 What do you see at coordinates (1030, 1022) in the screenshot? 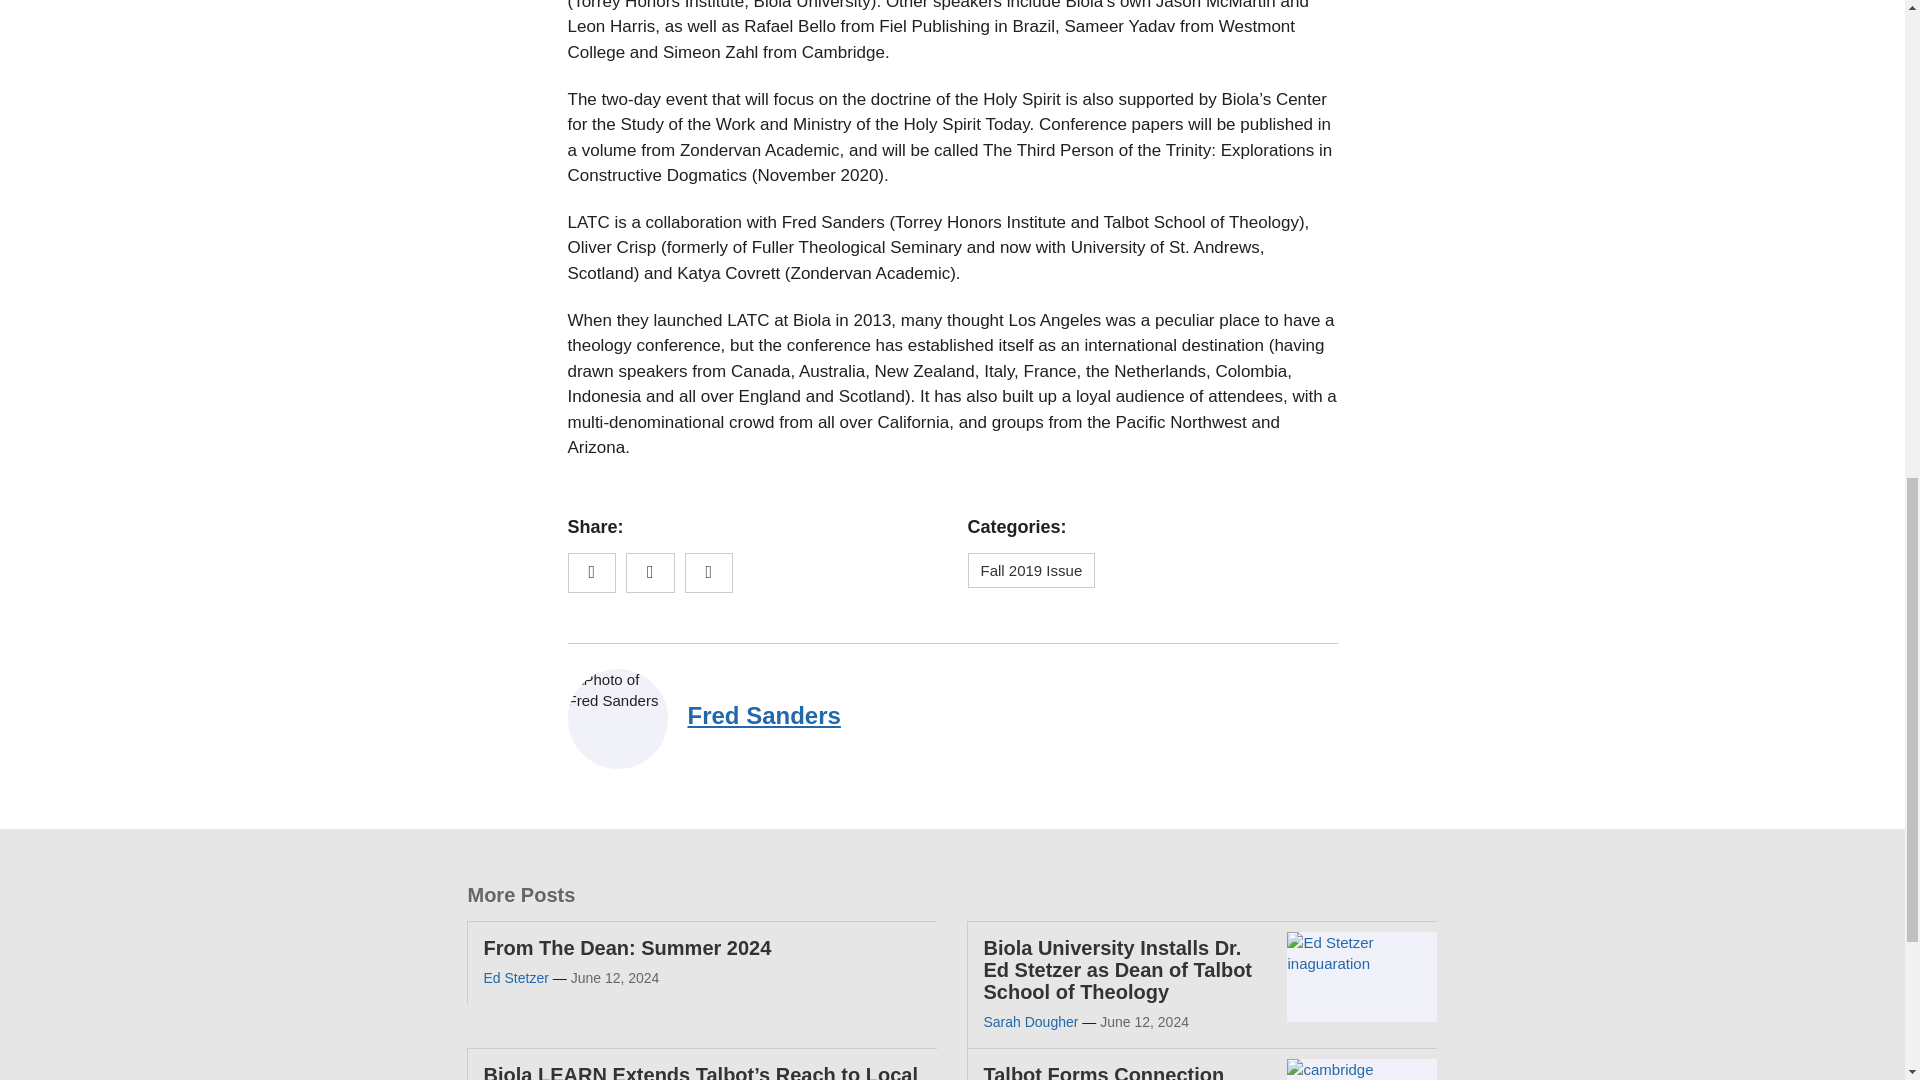
I see `Sarah Dougher` at bounding box center [1030, 1022].